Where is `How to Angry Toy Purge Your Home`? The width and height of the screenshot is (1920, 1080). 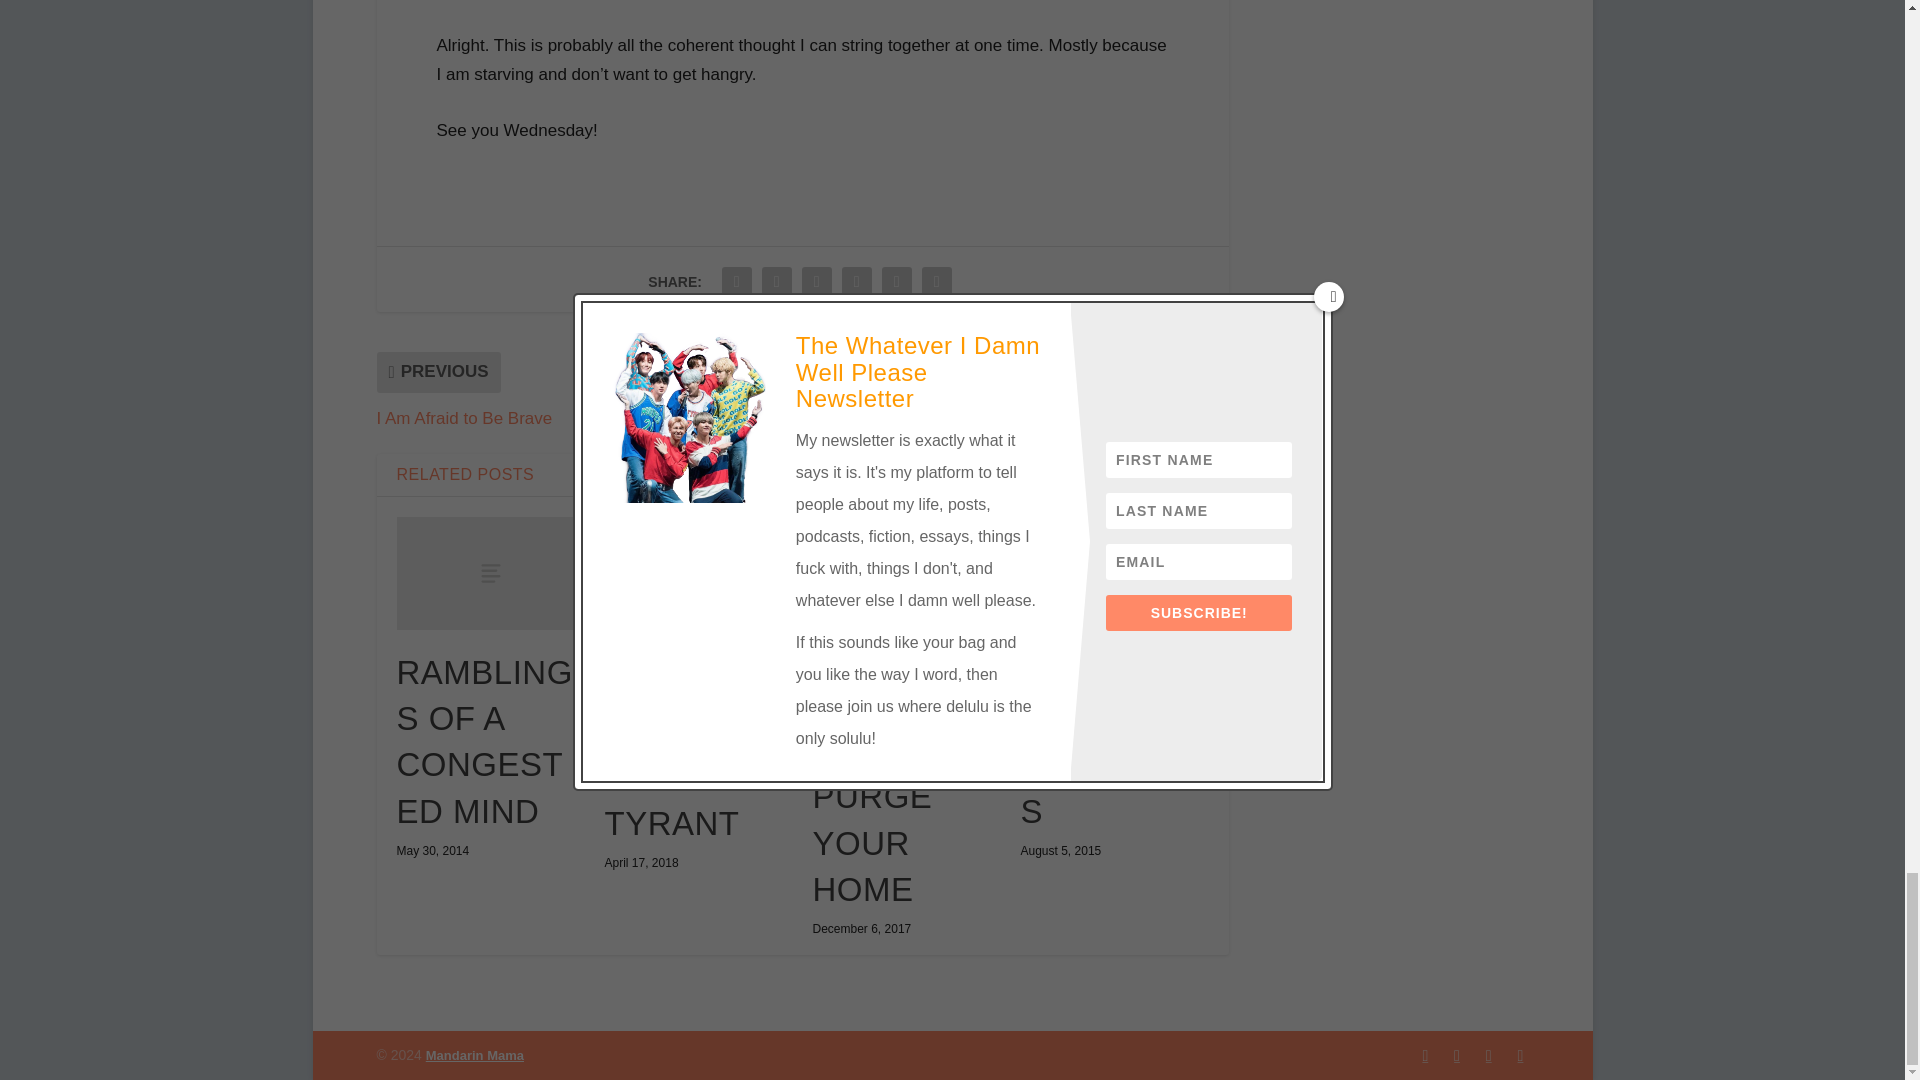
How to Angry Toy Purge Your Home is located at coordinates (906, 566).